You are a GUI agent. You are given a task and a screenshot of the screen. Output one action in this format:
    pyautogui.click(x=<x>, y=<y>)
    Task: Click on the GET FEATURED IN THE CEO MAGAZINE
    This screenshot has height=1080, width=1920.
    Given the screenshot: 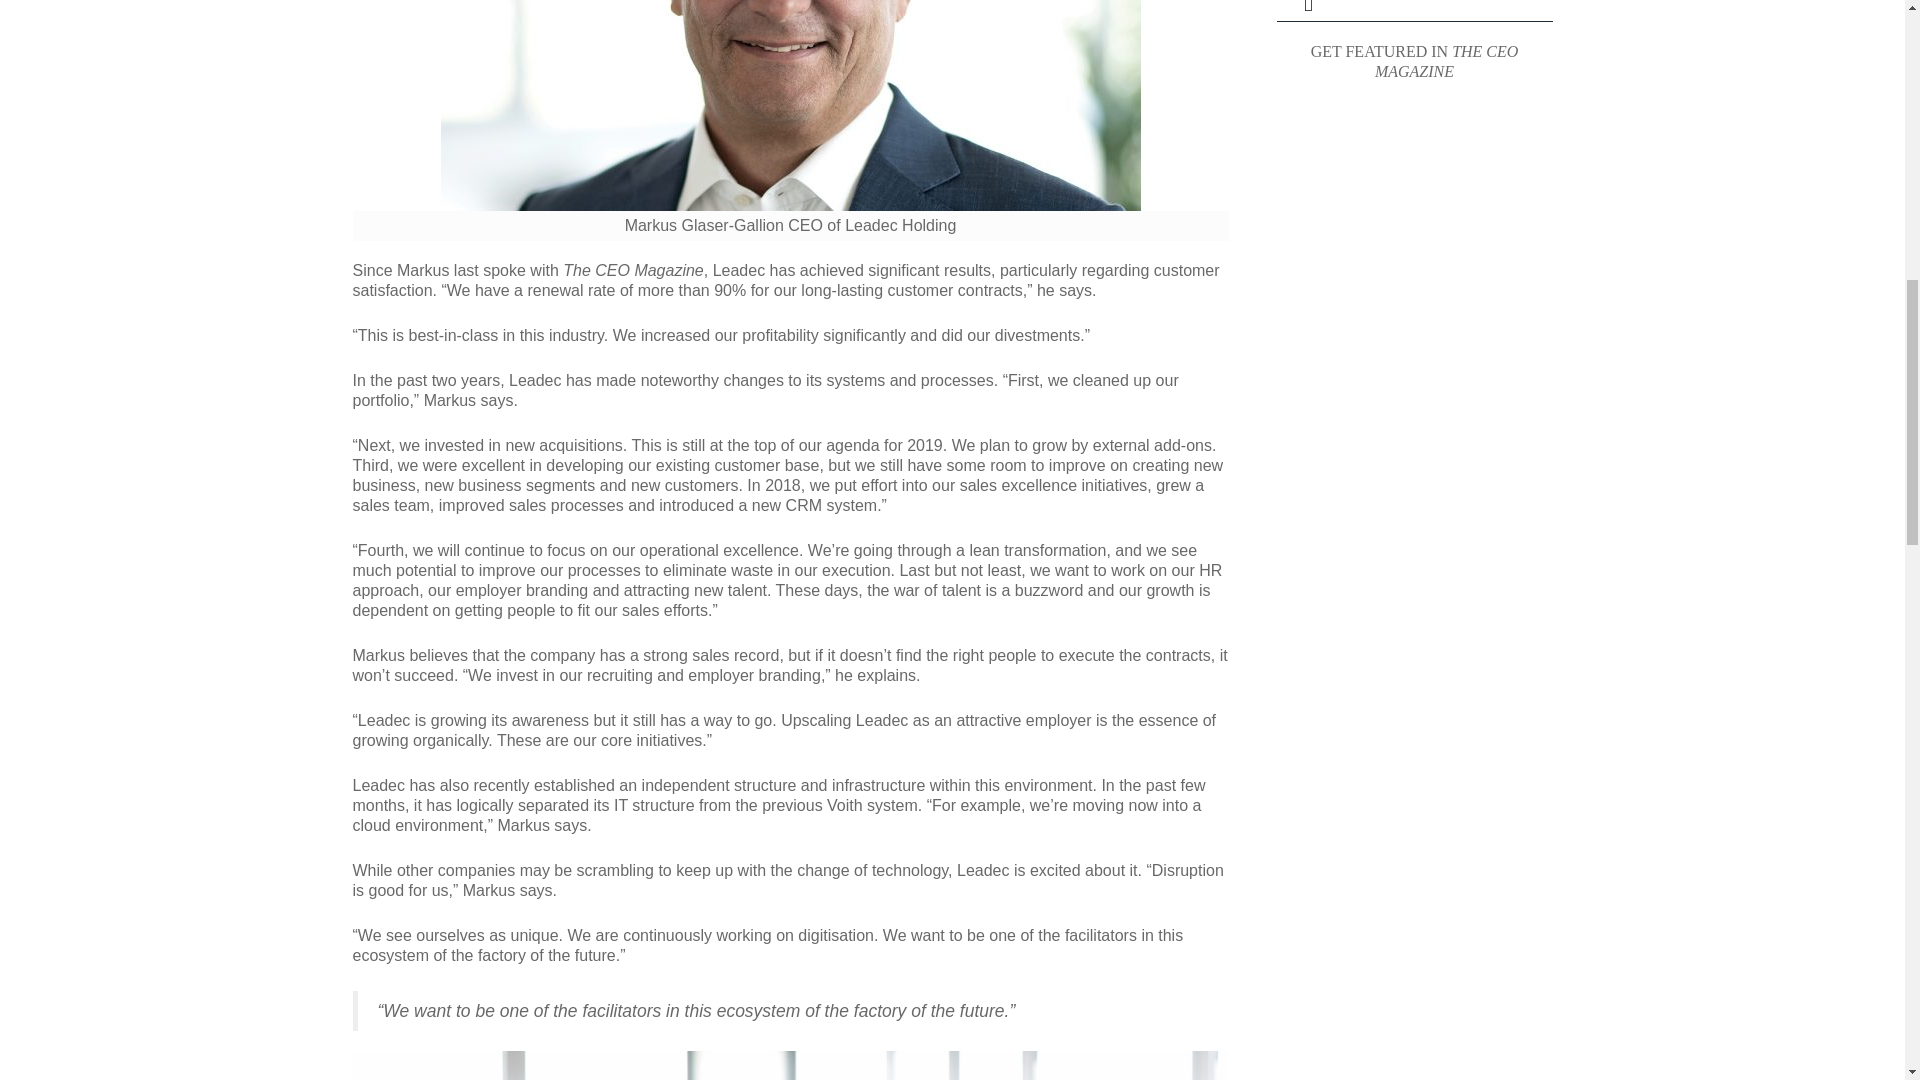 What is the action you would take?
    pyautogui.click(x=1414, y=62)
    